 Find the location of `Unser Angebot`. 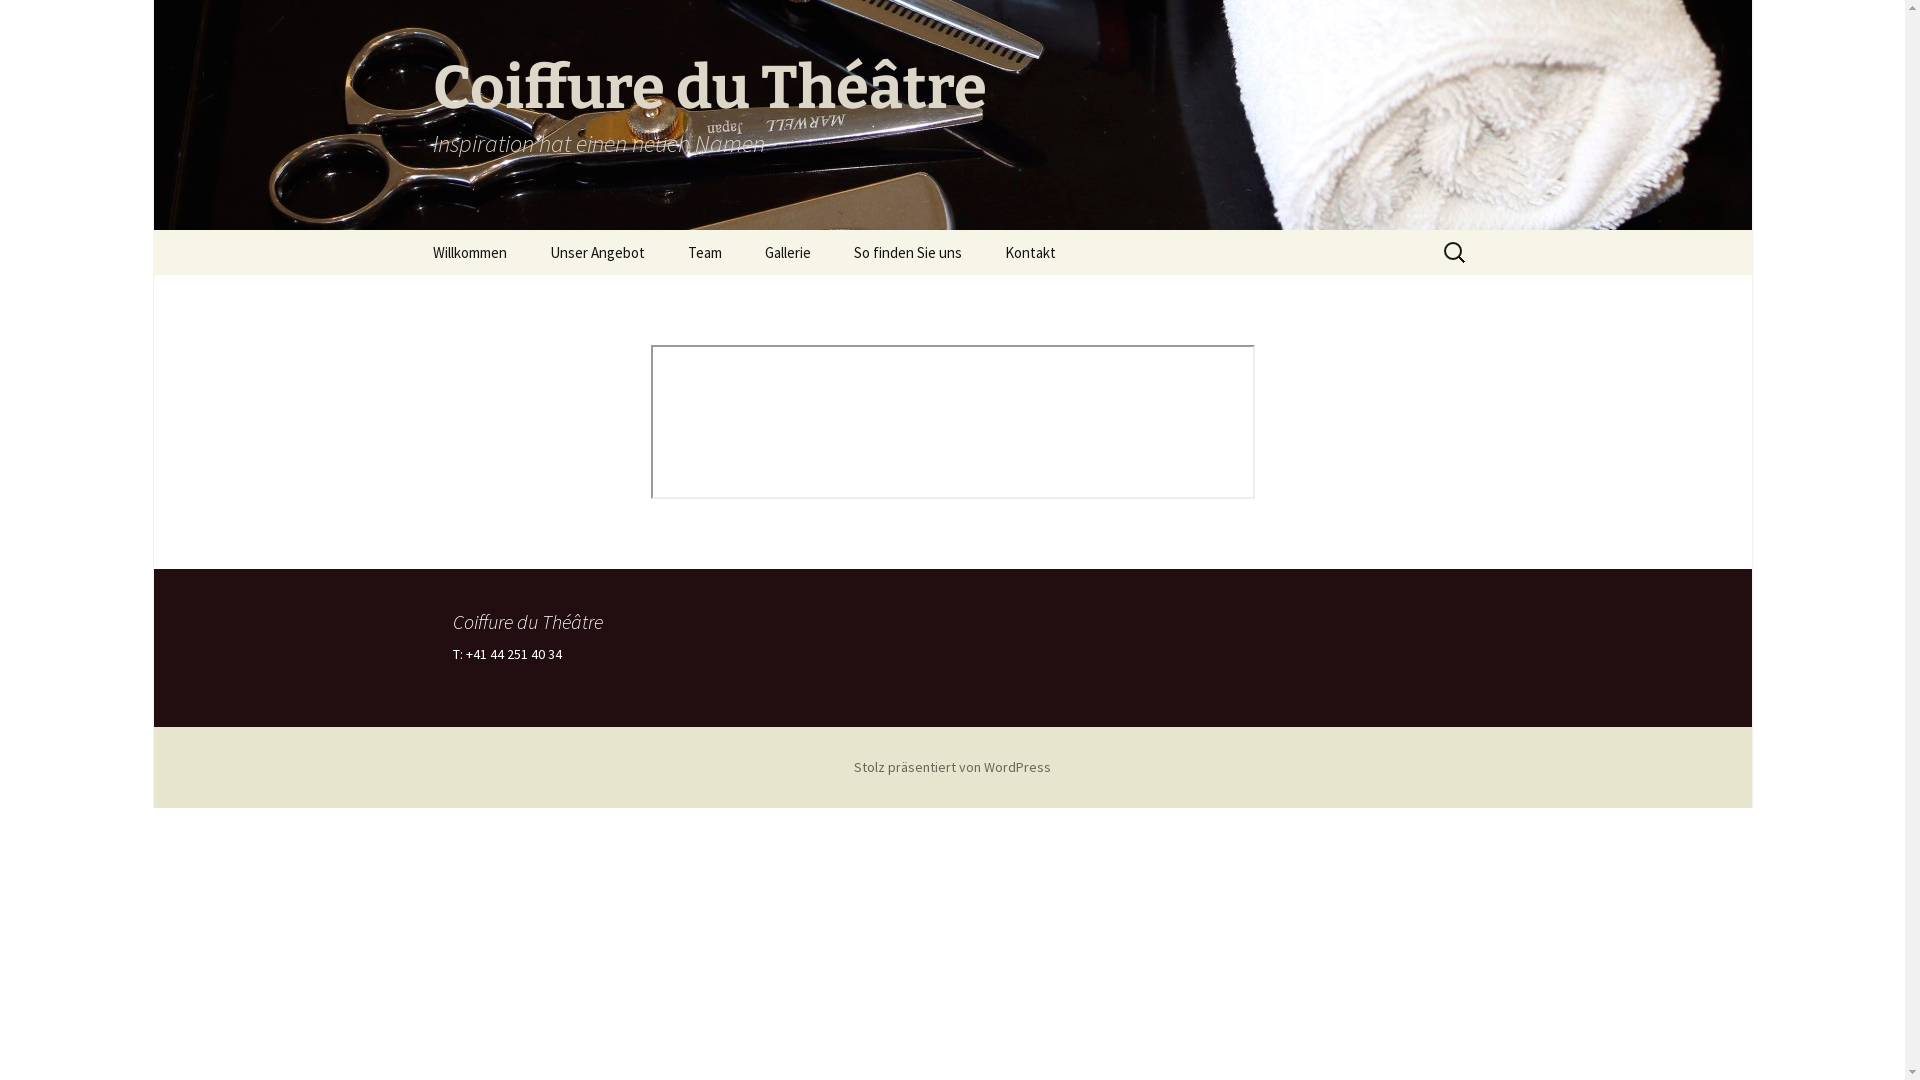

Unser Angebot is located at coordinates (598, 252).